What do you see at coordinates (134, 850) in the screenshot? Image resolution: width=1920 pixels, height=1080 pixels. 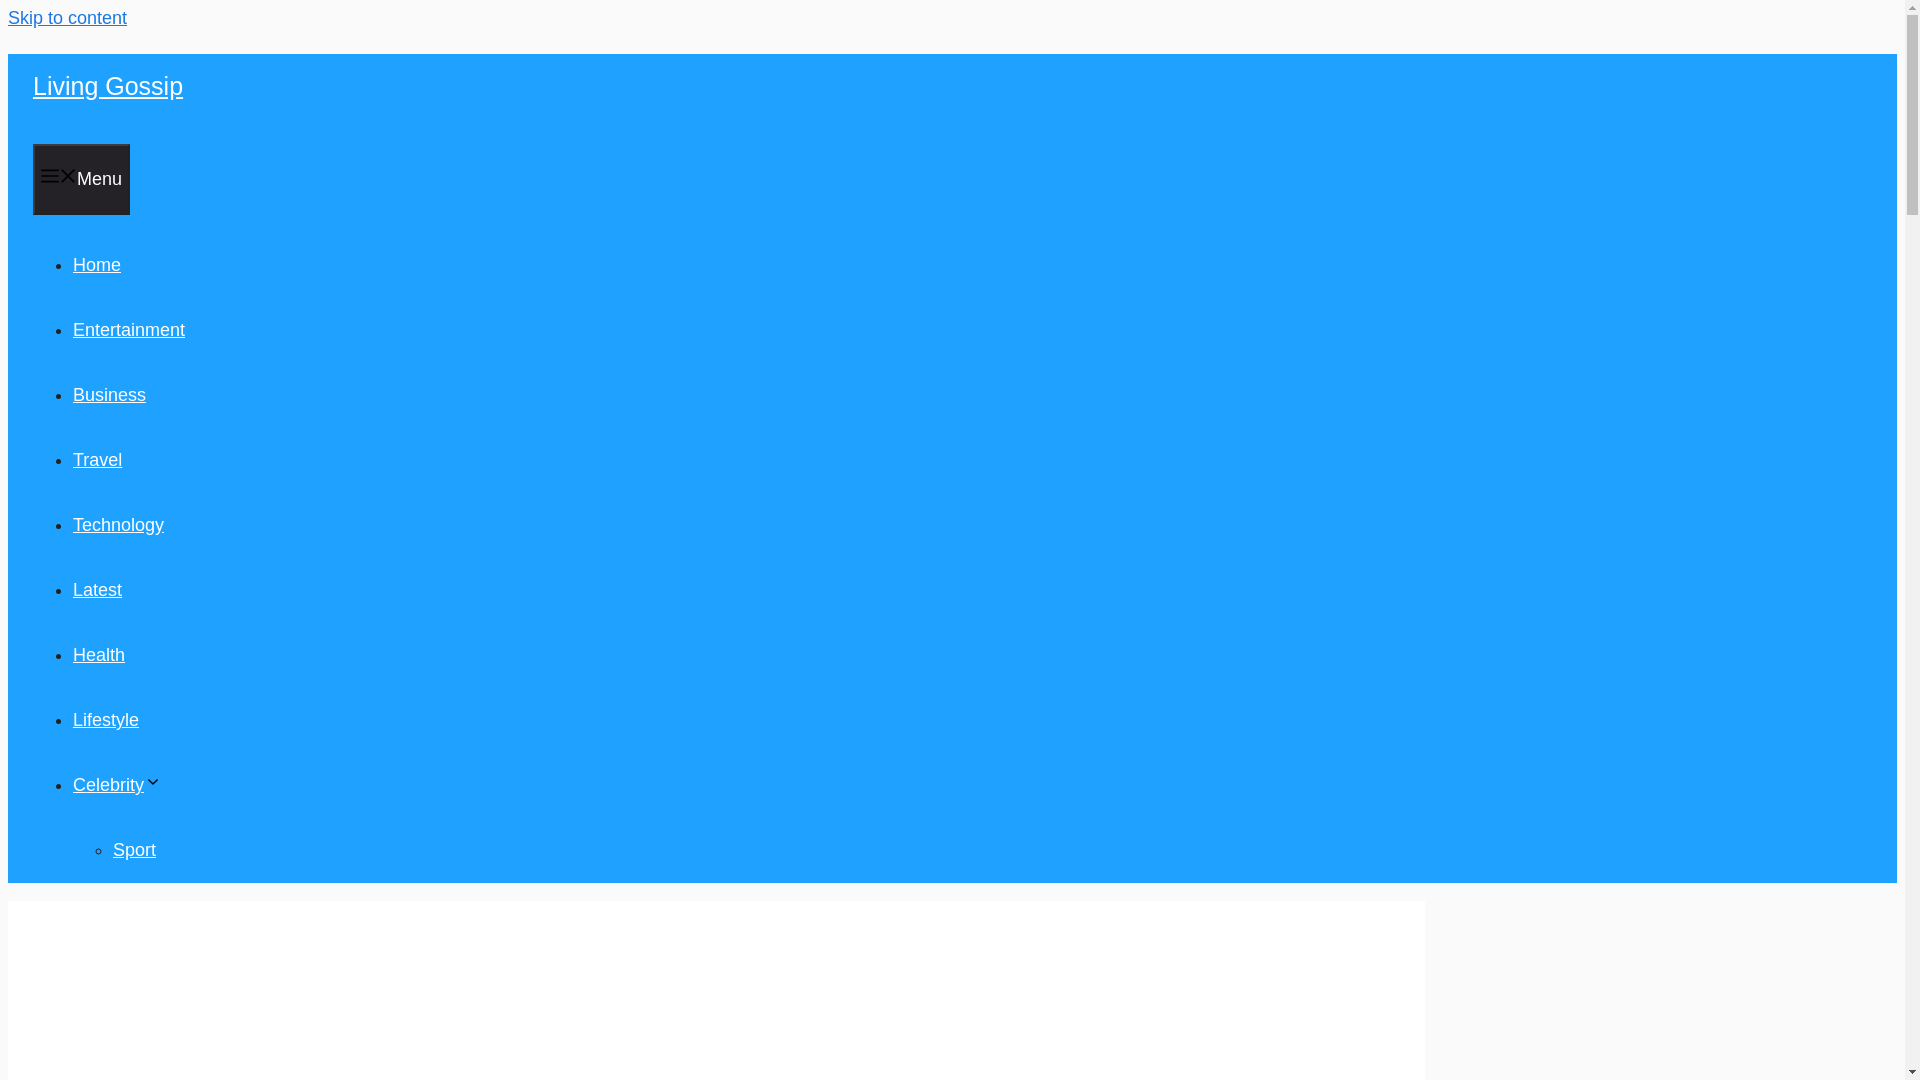 I see `Sport` at bounding box center [134, 850].